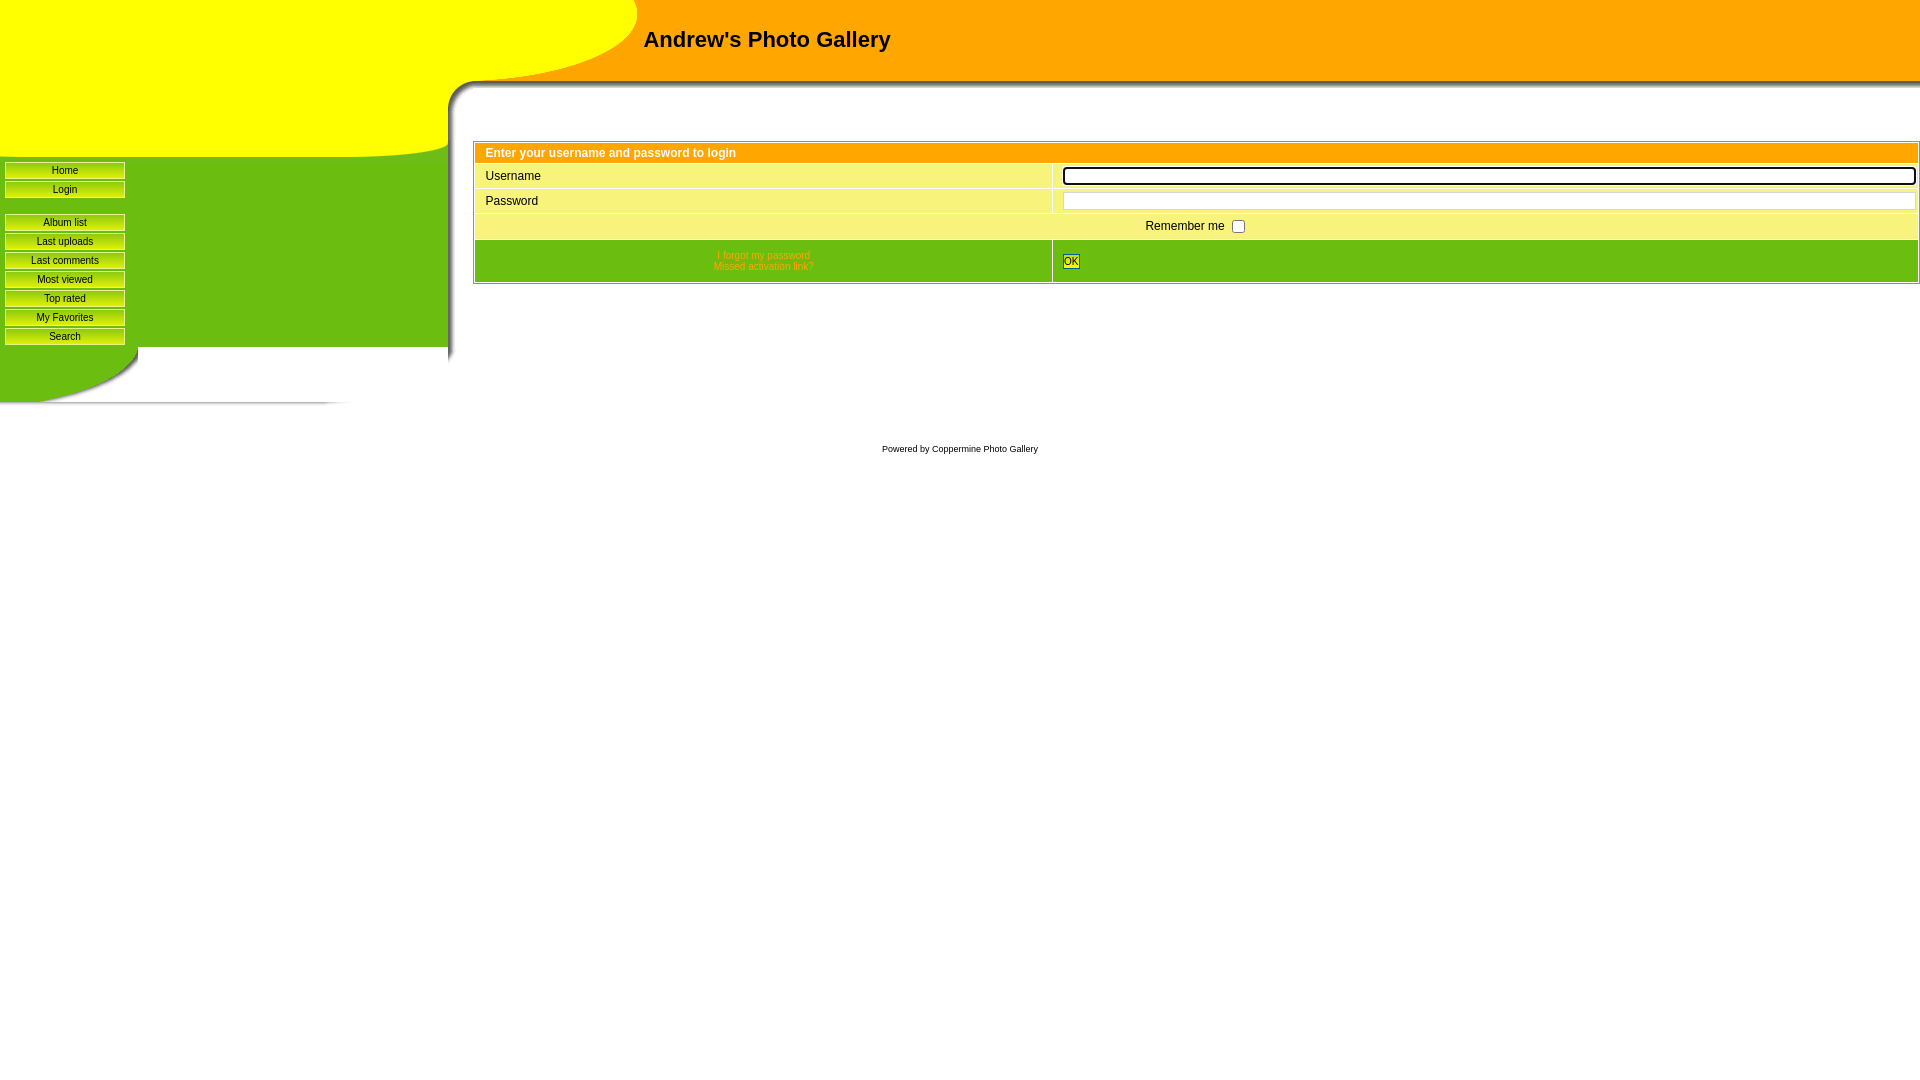 The width and height of the screenshot is (1920, 1080). Describe the element at coordinates (65, 222) in the screenshot. I see `Album list` at that location.